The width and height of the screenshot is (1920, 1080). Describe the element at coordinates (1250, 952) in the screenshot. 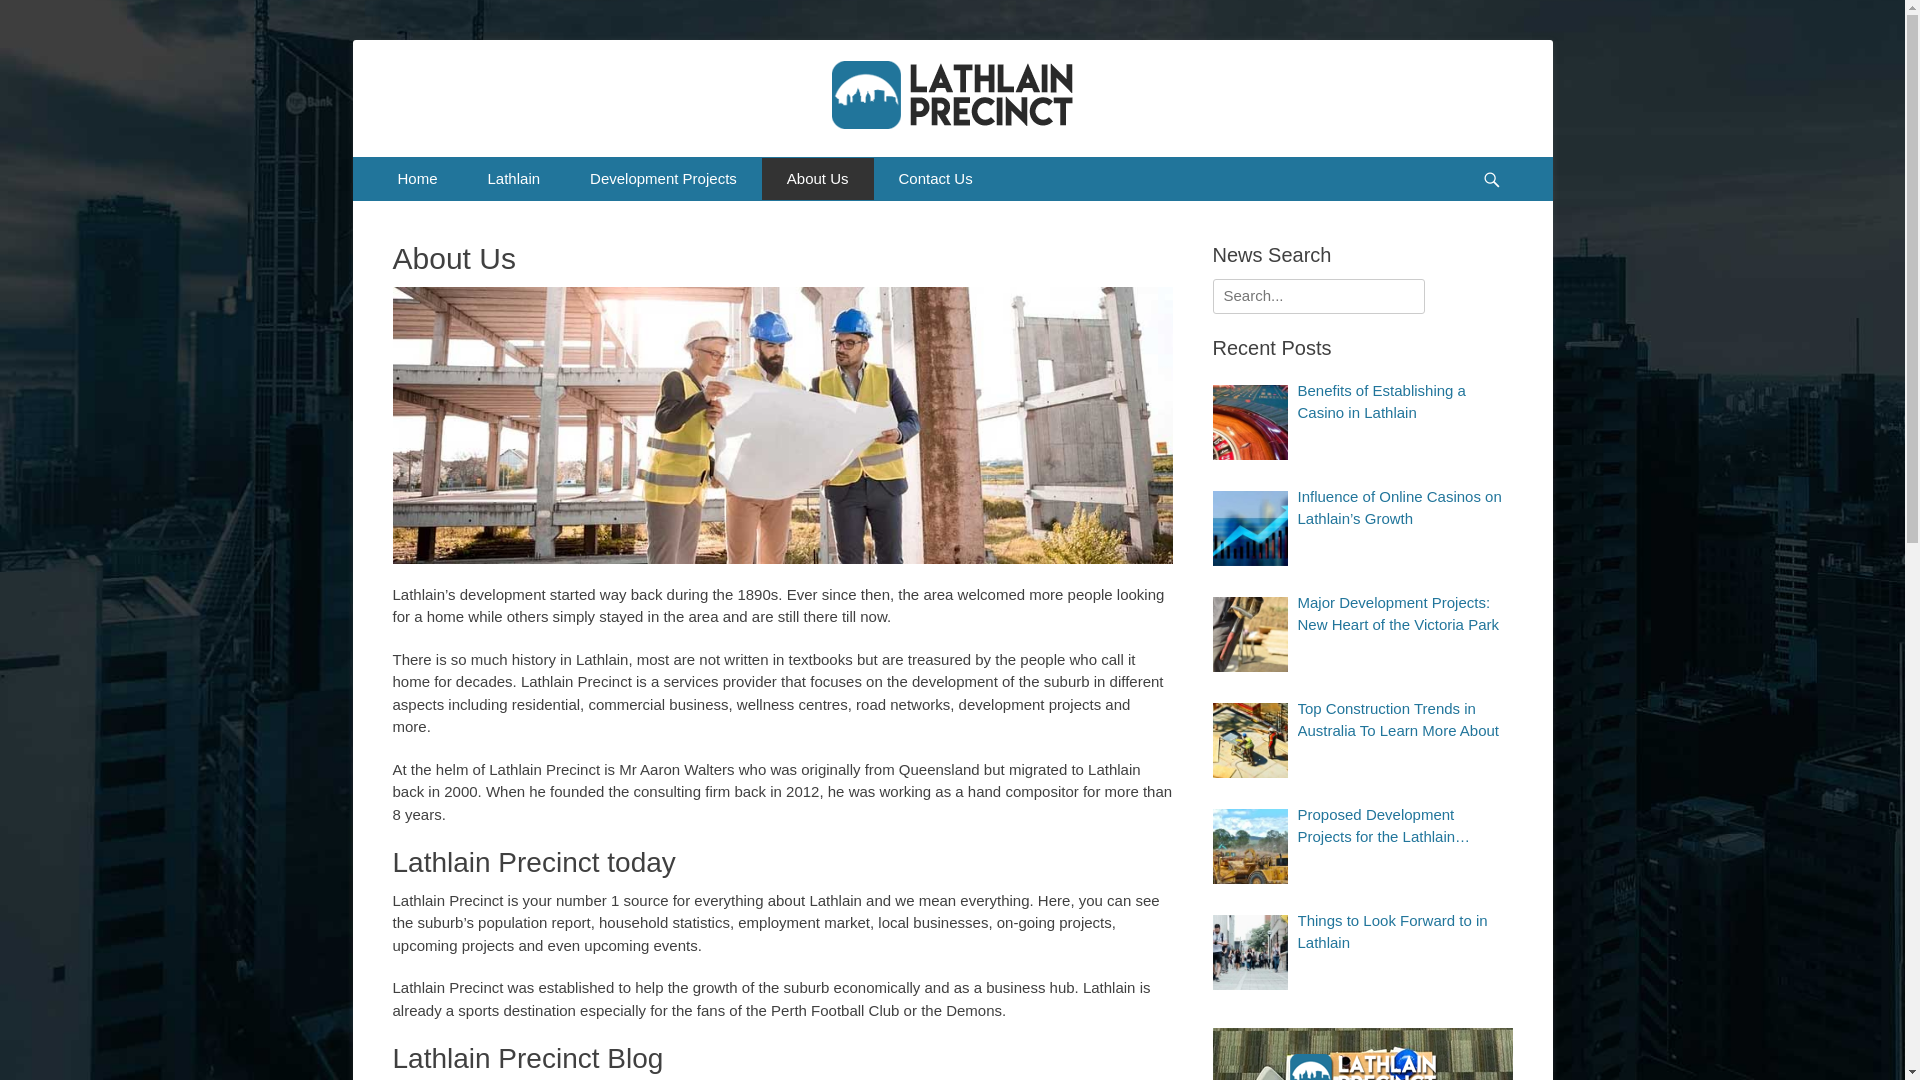

I see `Things to Look Forward to in Lathlain` at that location.